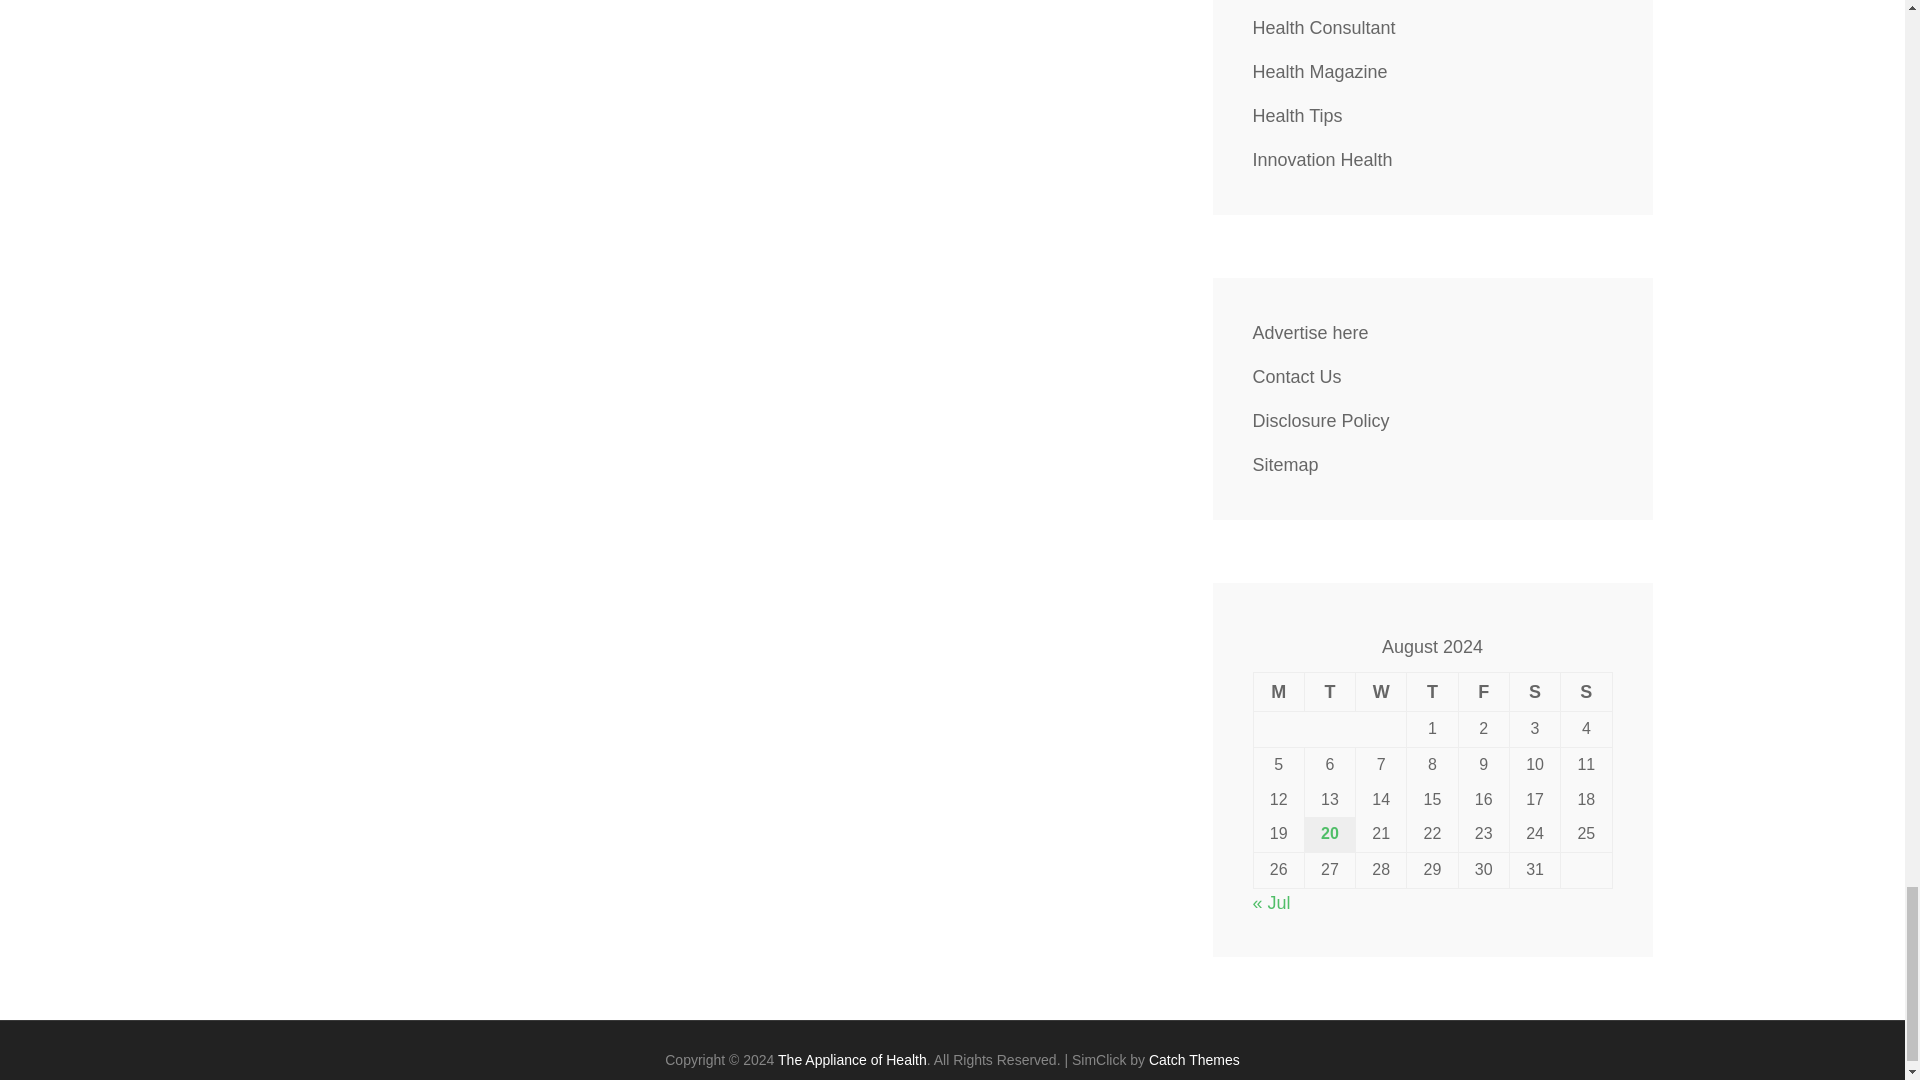 This screenshot has width=1920, height=1080. Describe the element at coordinates (1432, 690) in the screenshot. I see `Thursday` at that location.